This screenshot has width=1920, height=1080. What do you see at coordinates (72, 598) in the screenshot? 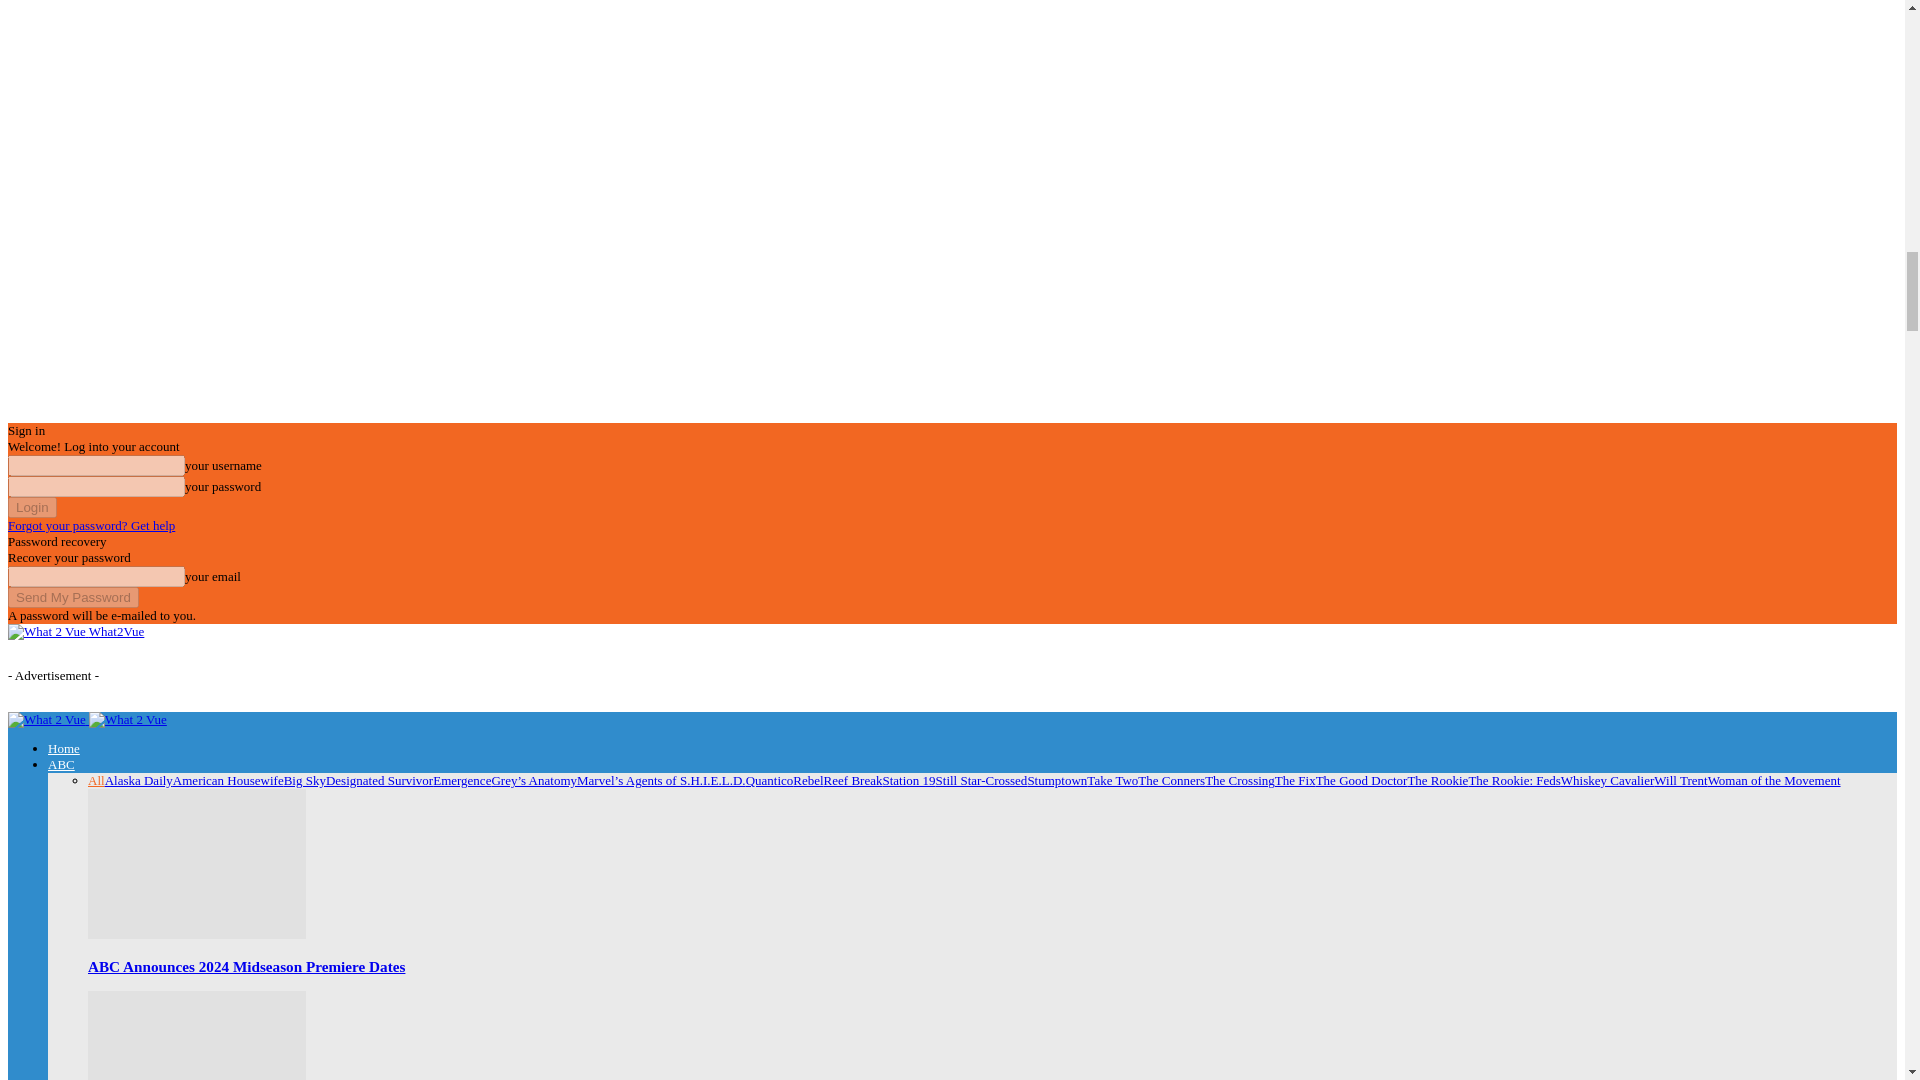
I see `Send My Password` at bounding box center [72, 598].